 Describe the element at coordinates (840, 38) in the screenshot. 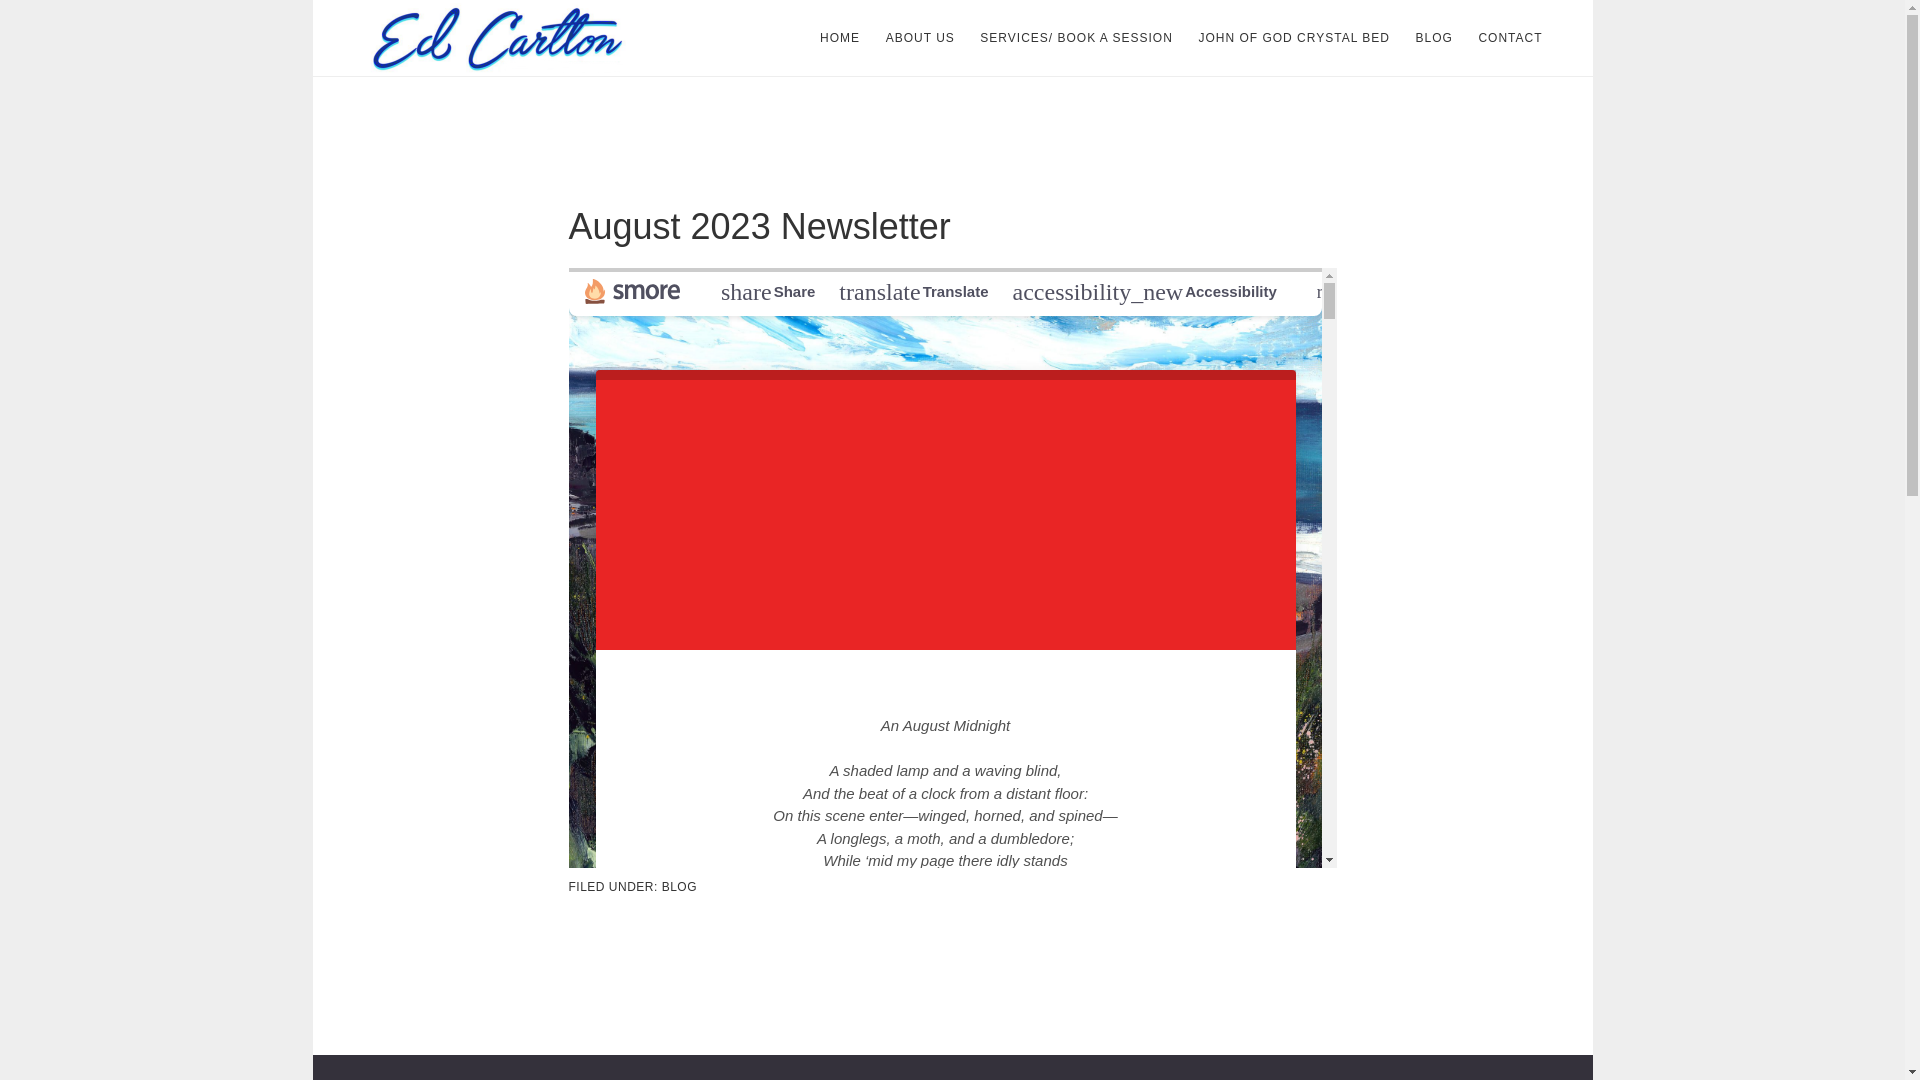

I see `HOME` at that location.